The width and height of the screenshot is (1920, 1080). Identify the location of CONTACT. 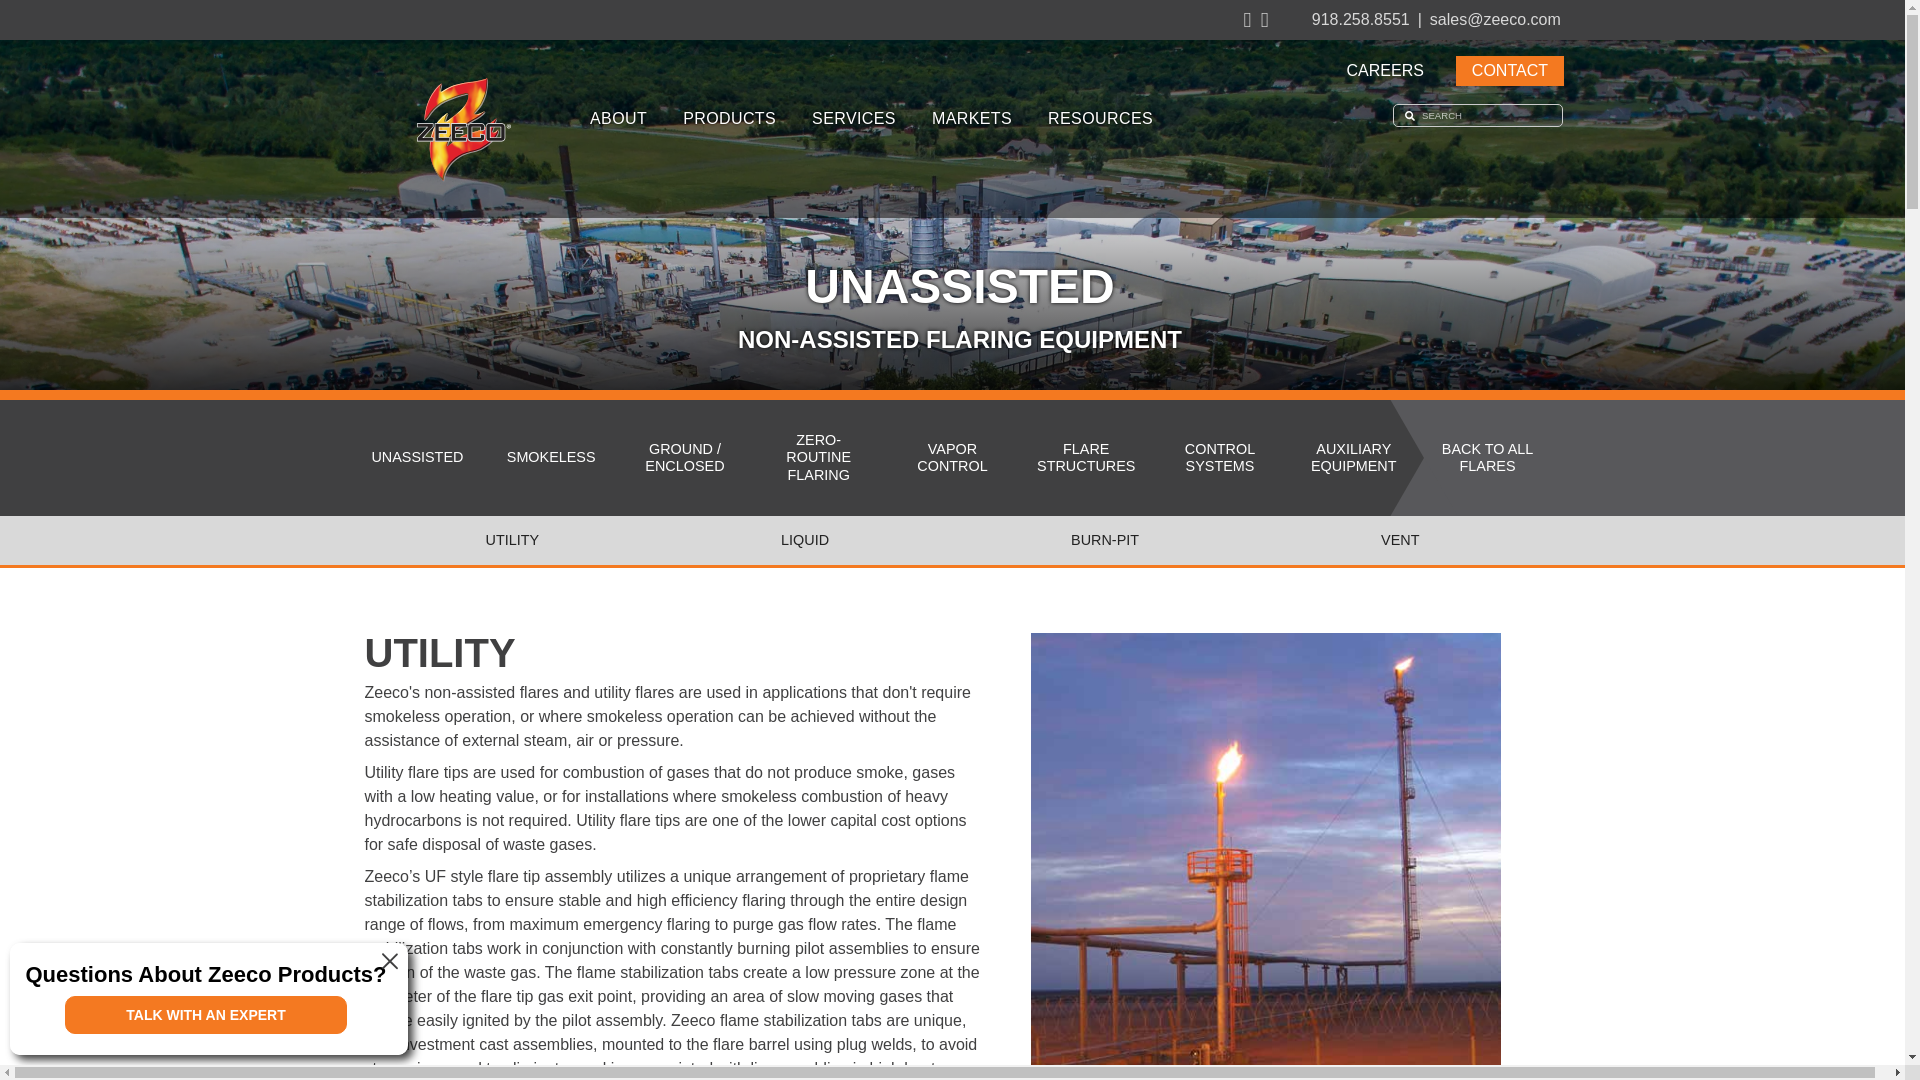
(1510, 71).